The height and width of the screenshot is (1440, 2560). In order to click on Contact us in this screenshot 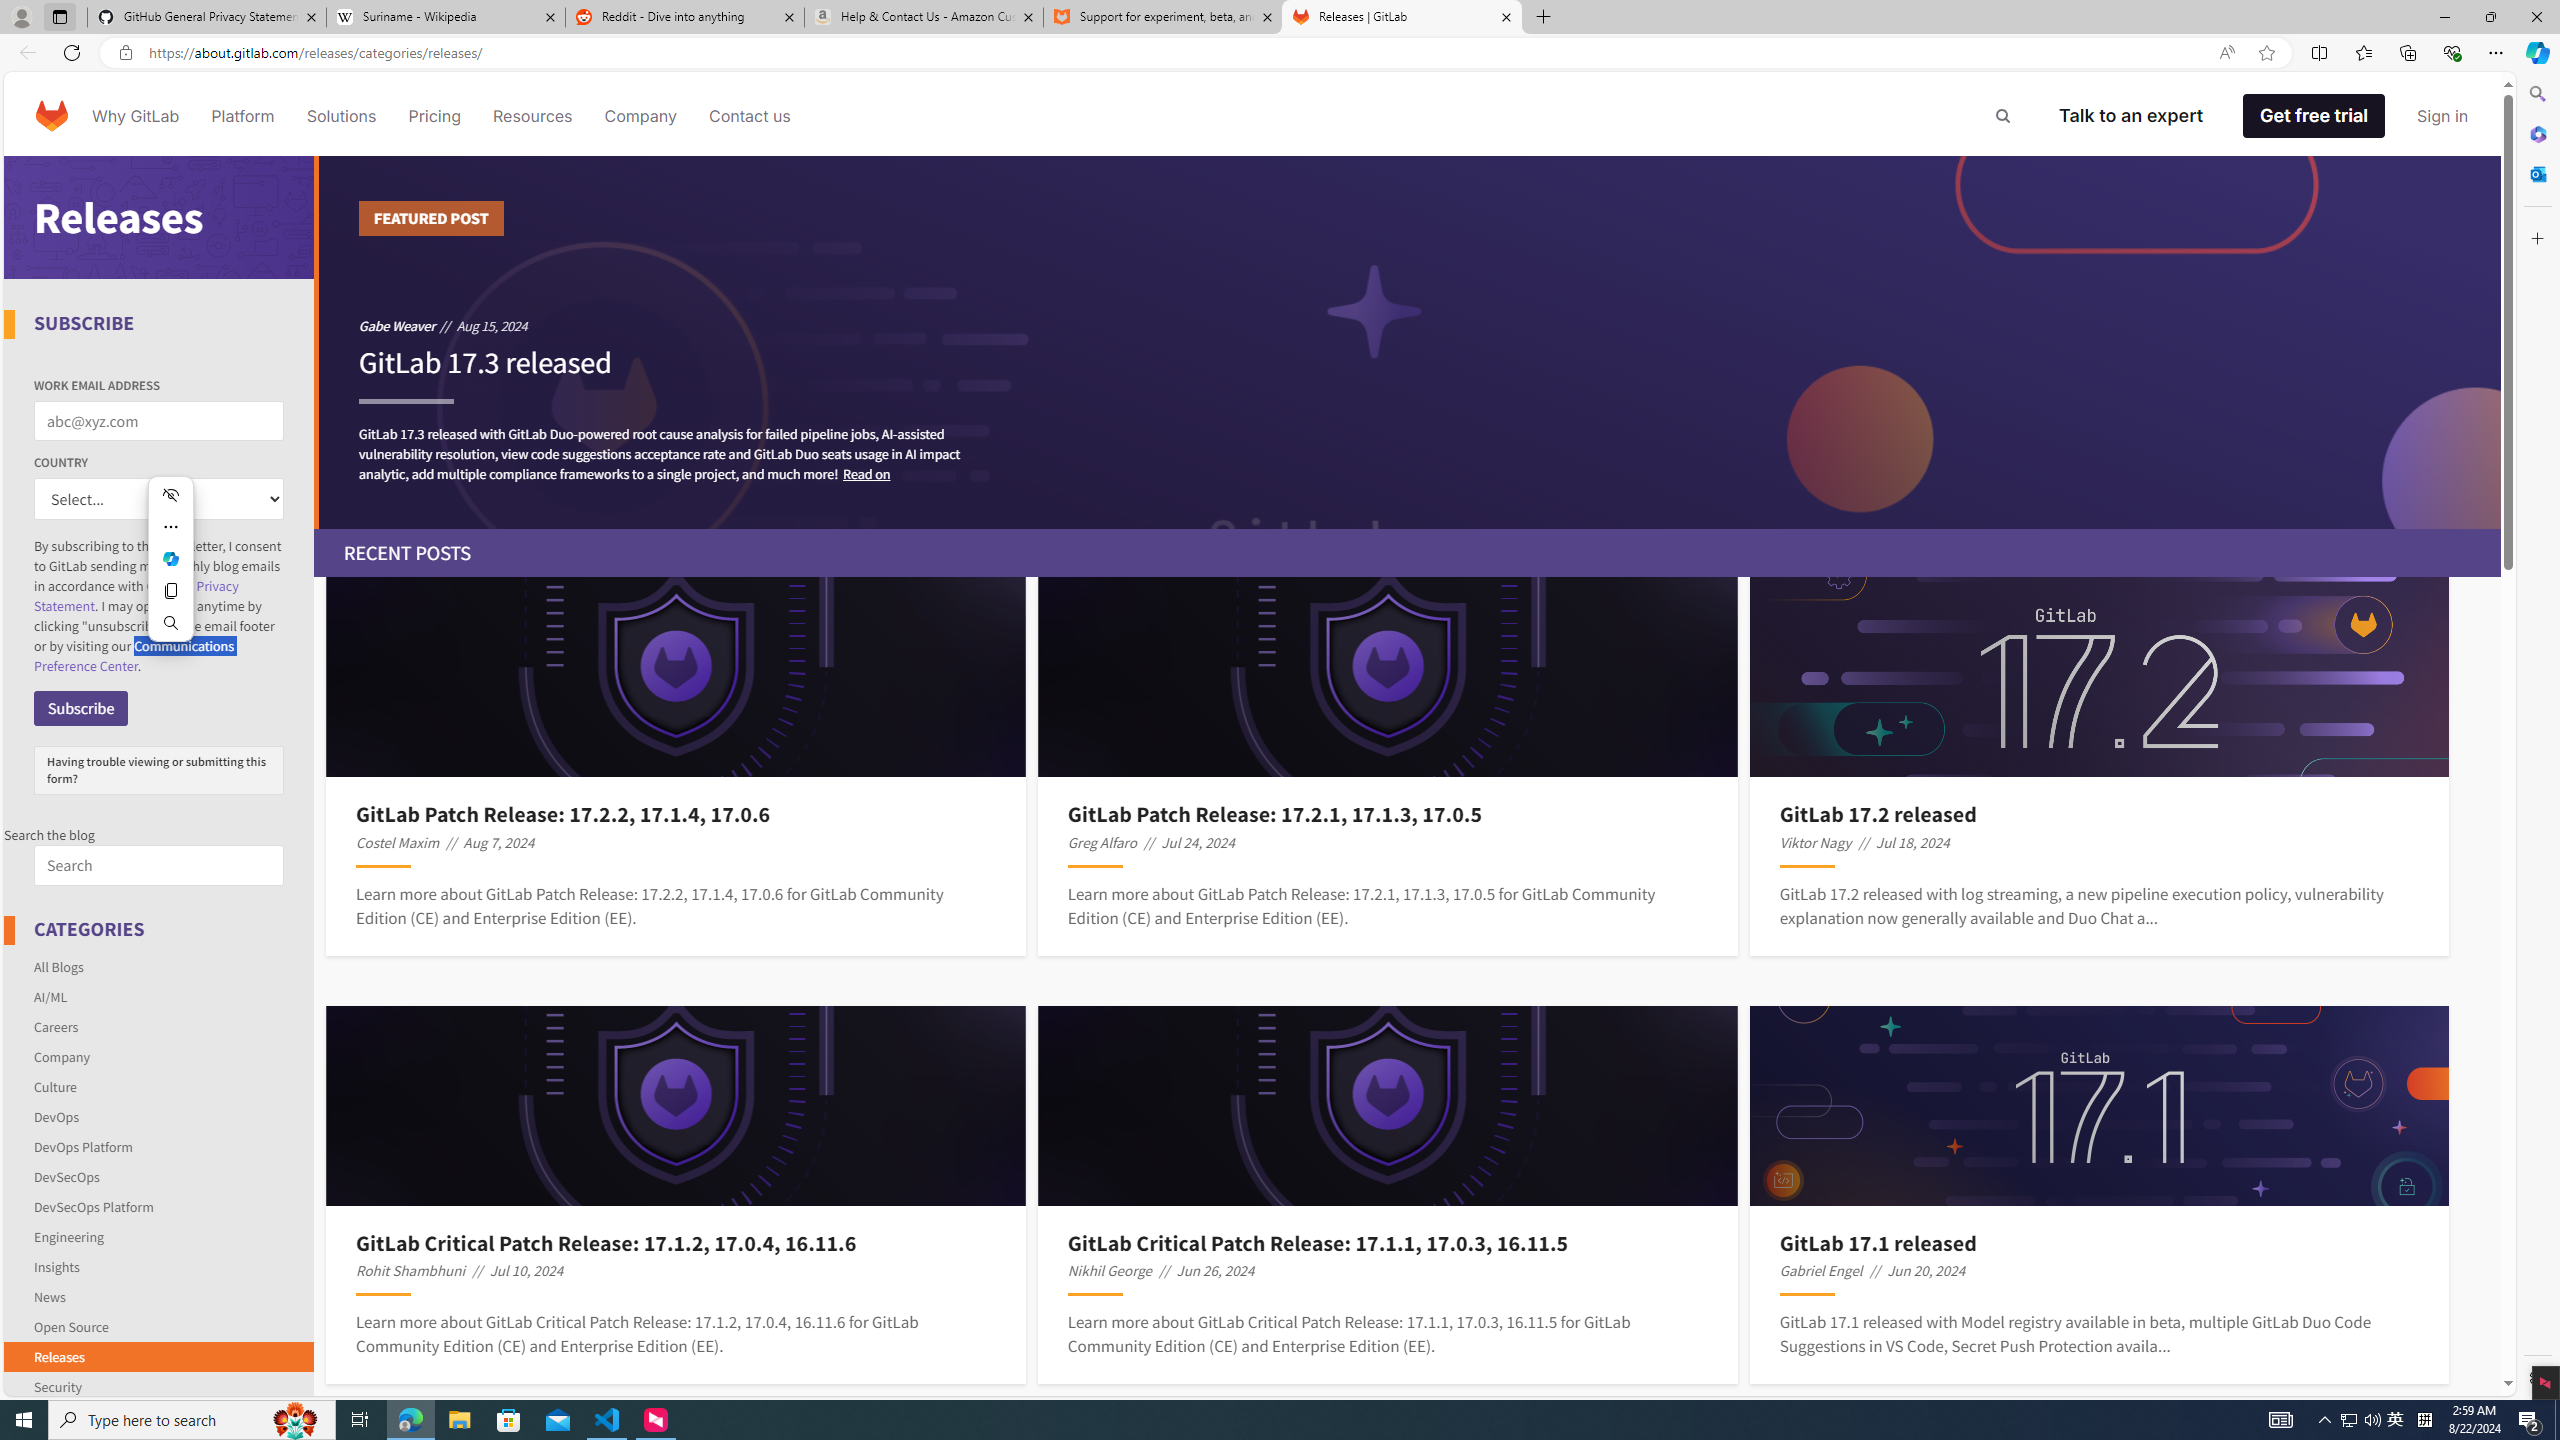, I will do `click(750, 116)`.